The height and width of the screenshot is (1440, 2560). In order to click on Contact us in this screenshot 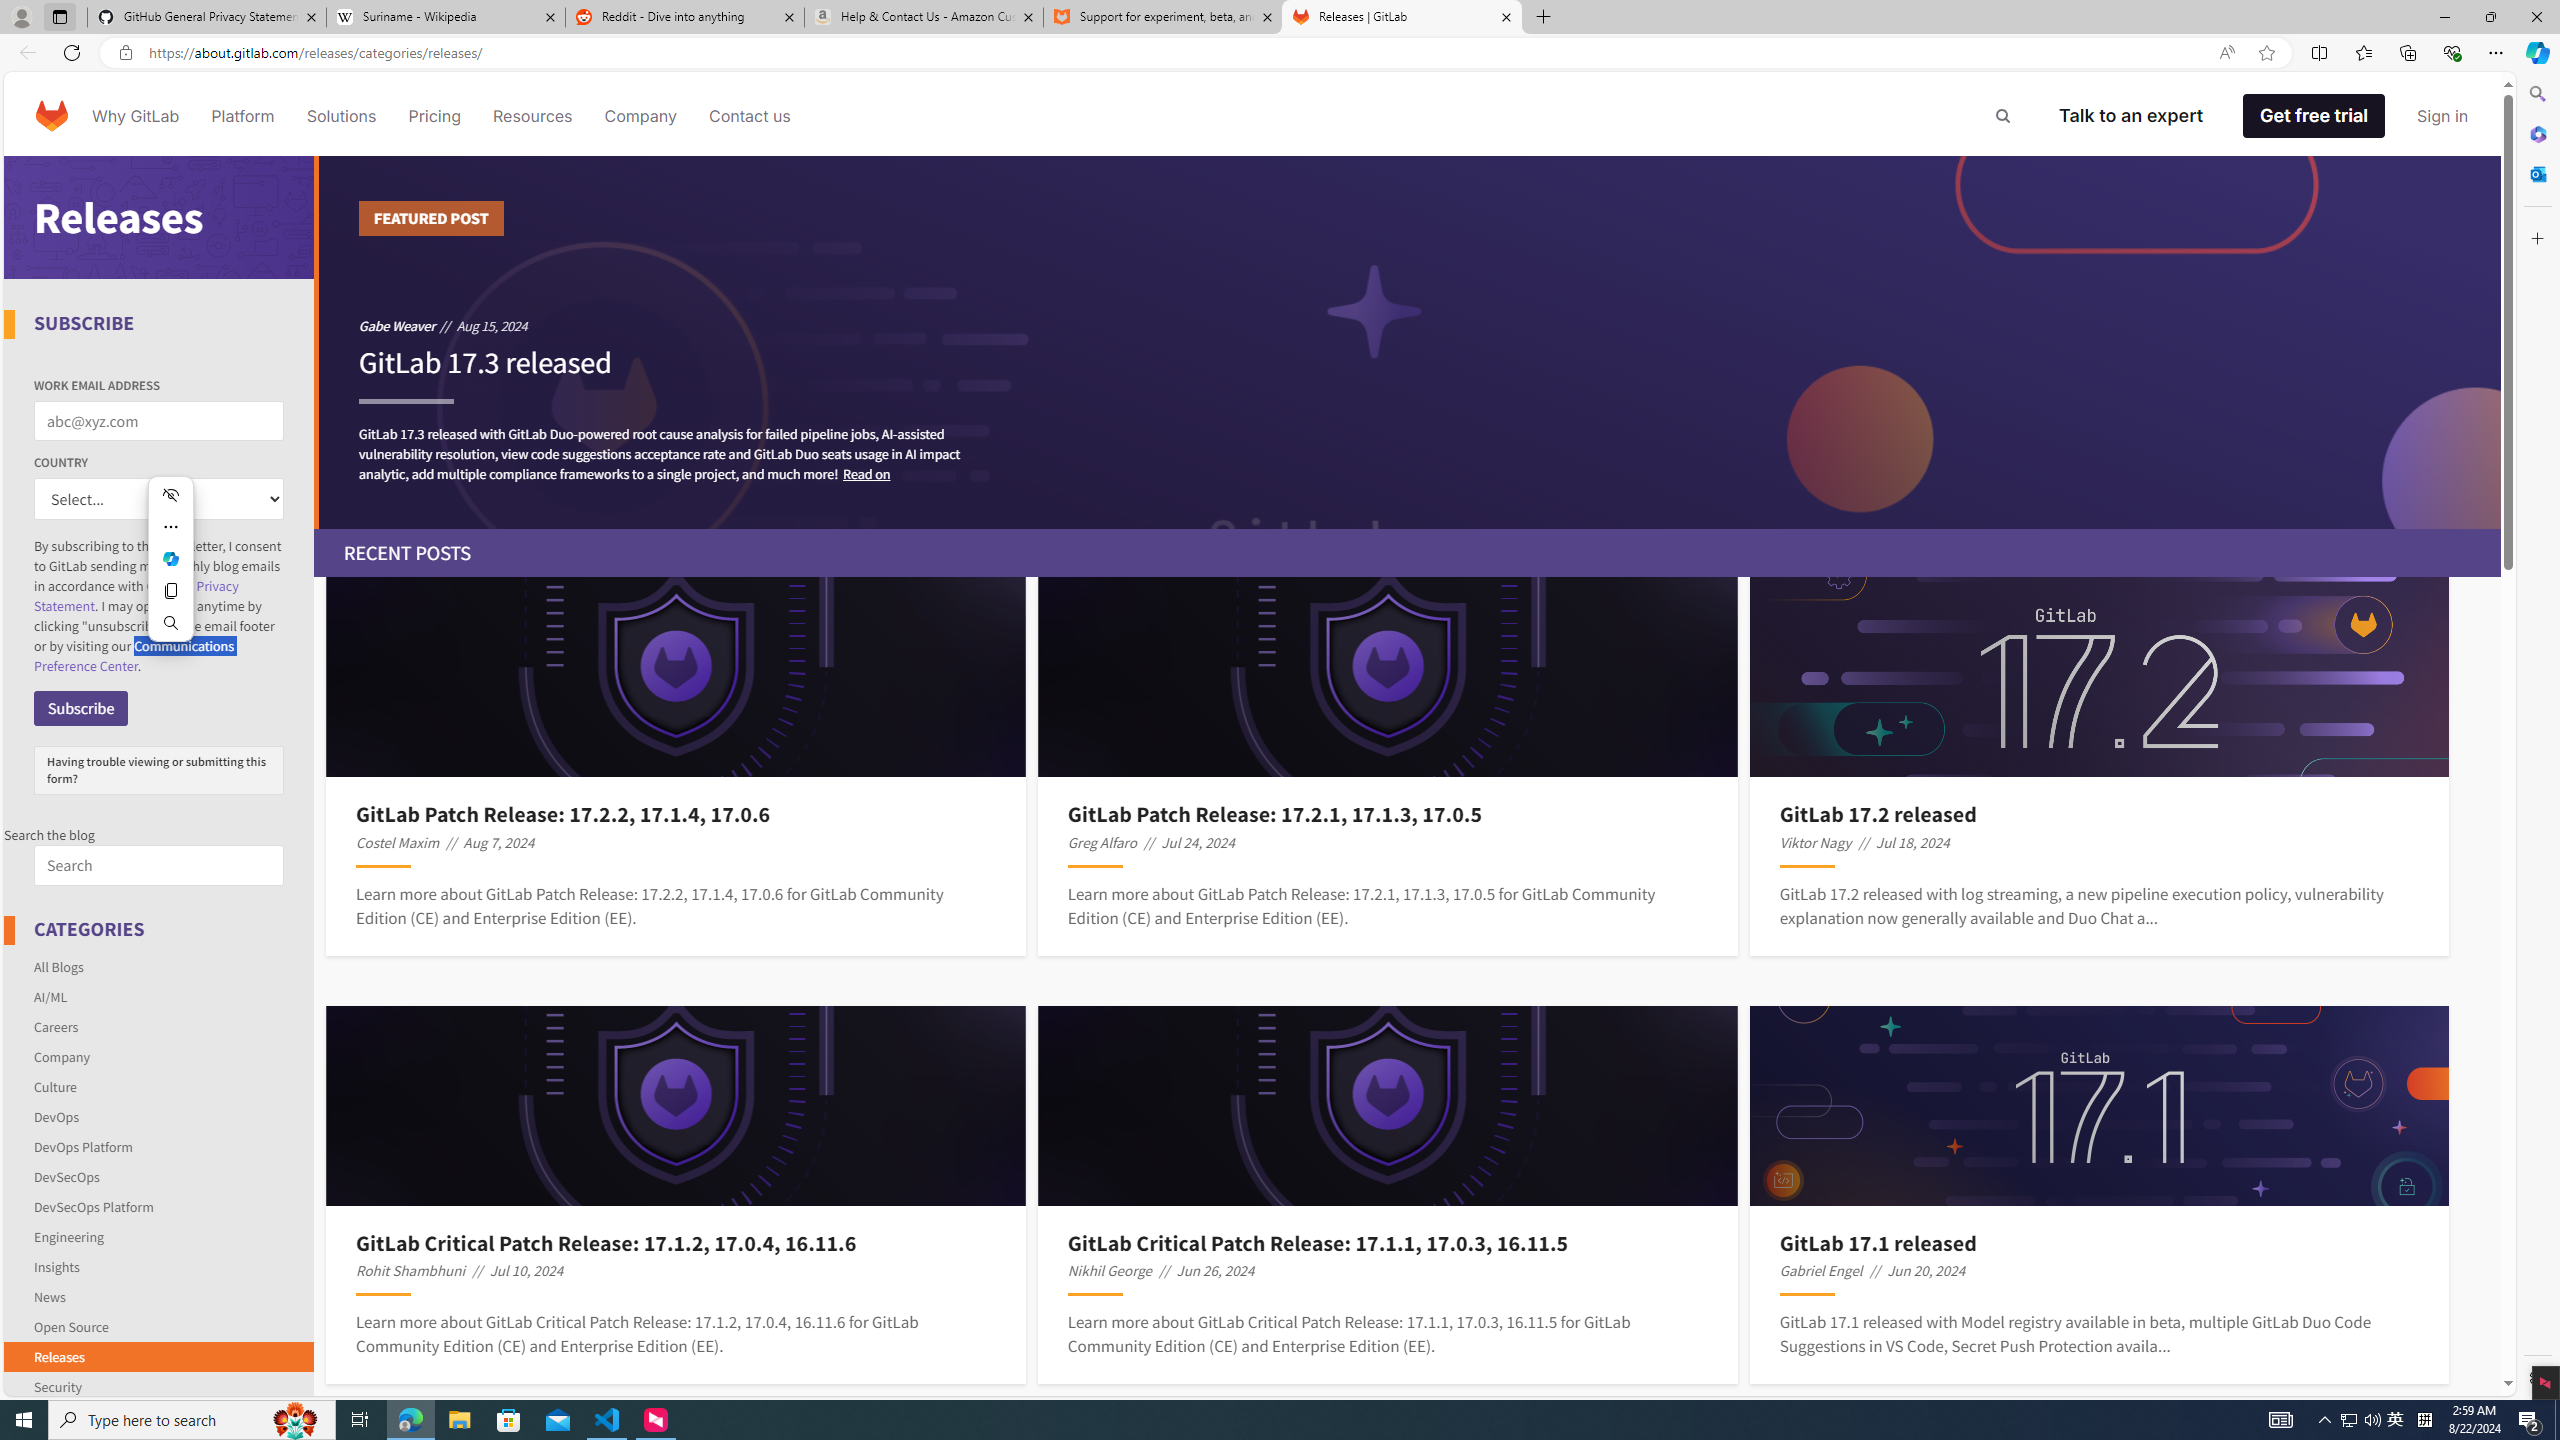, I will do `click(750, 116)`.